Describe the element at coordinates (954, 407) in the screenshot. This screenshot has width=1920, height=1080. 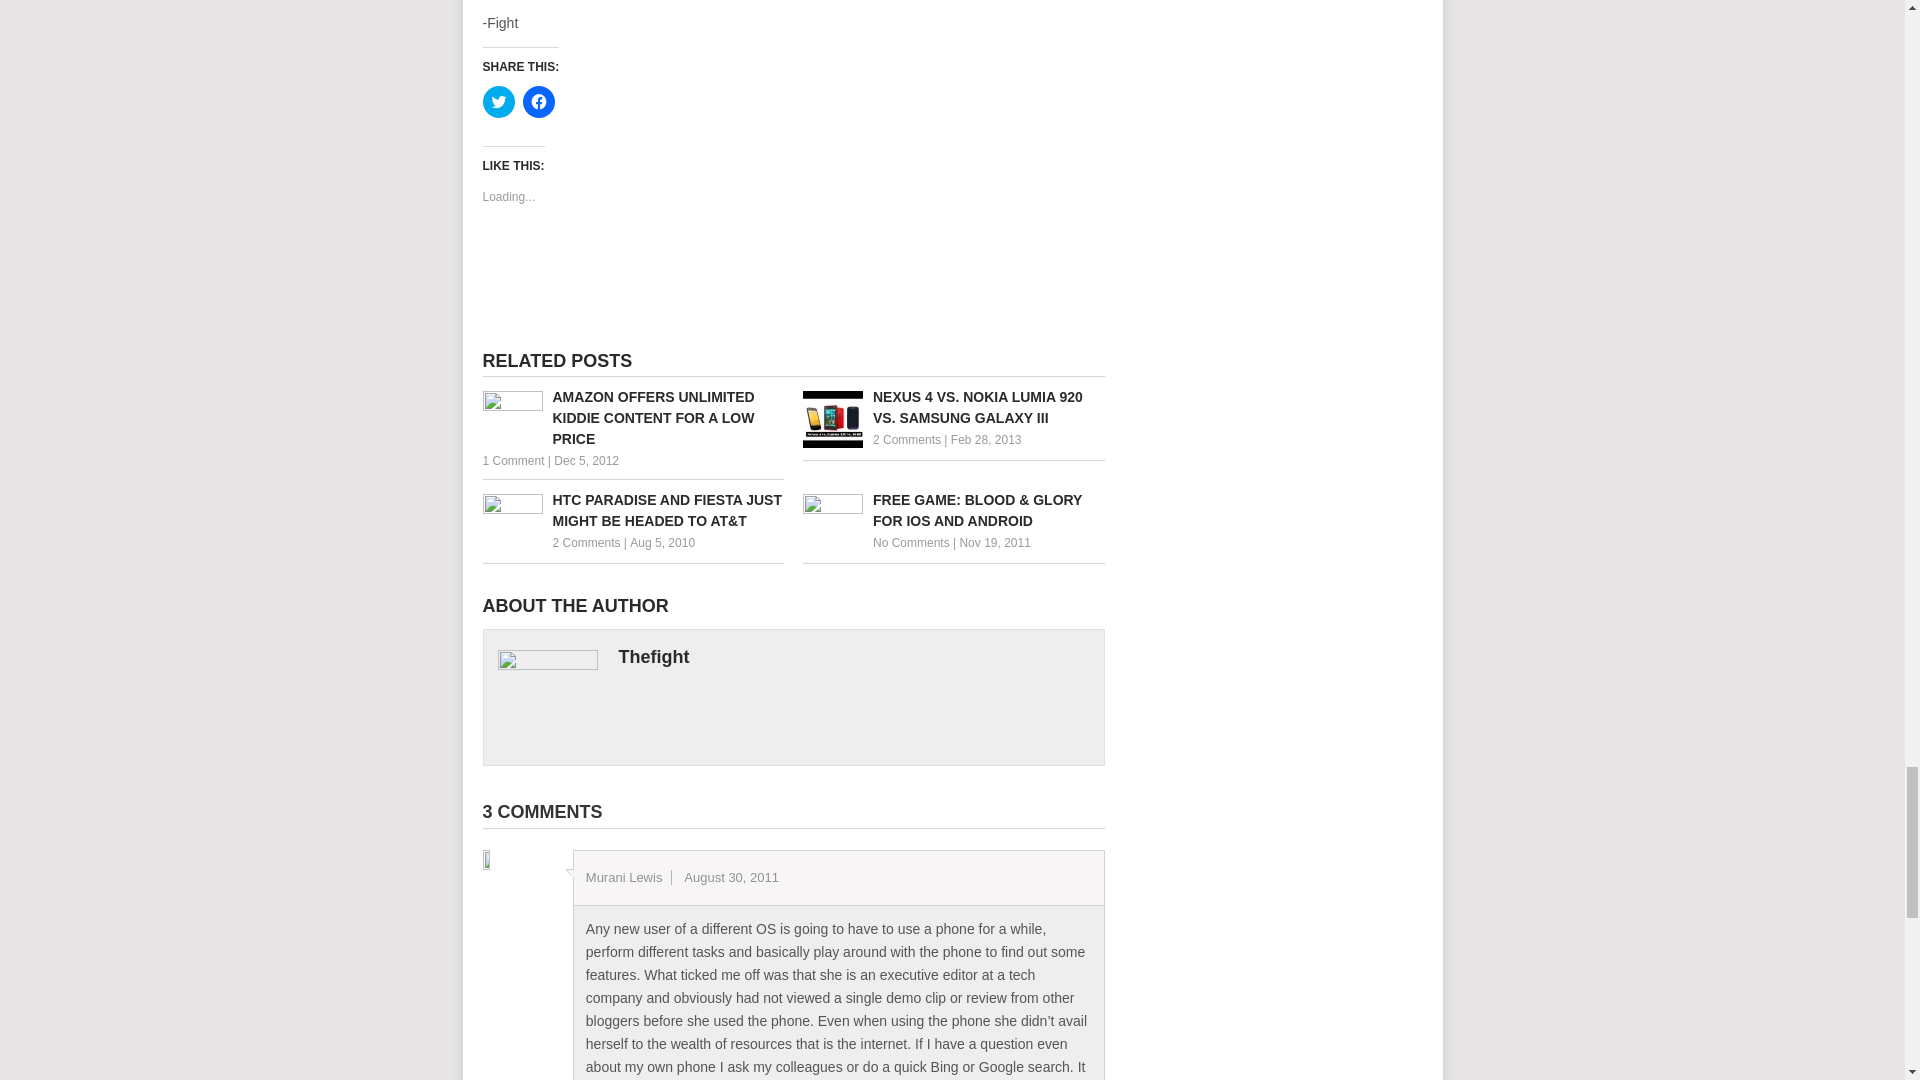
I see `NEXUS 4 VS. NOKIA LUMIA 920 VS. SAMSUNG GALAXY III` at that location.